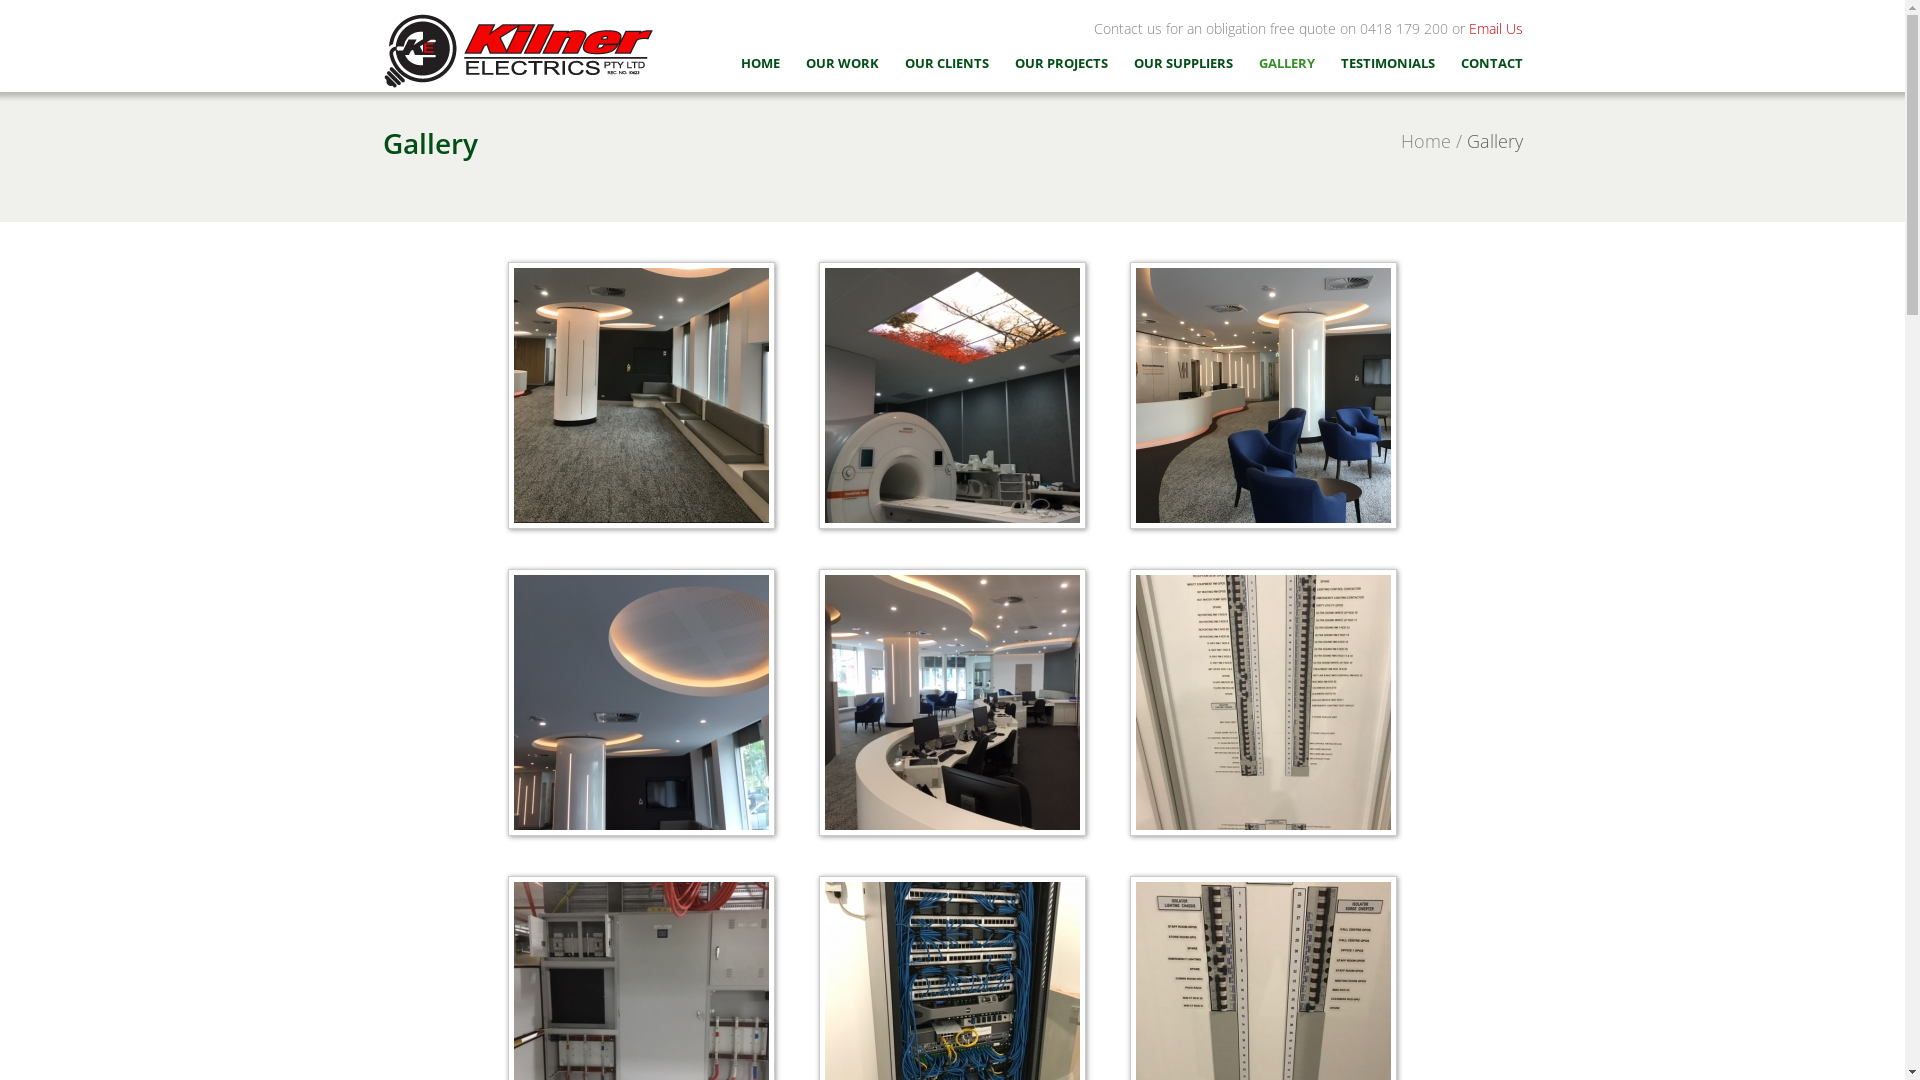 The image size is (1920, 1080). I want to click on IMG_1893.jpg, so click(952, 396).